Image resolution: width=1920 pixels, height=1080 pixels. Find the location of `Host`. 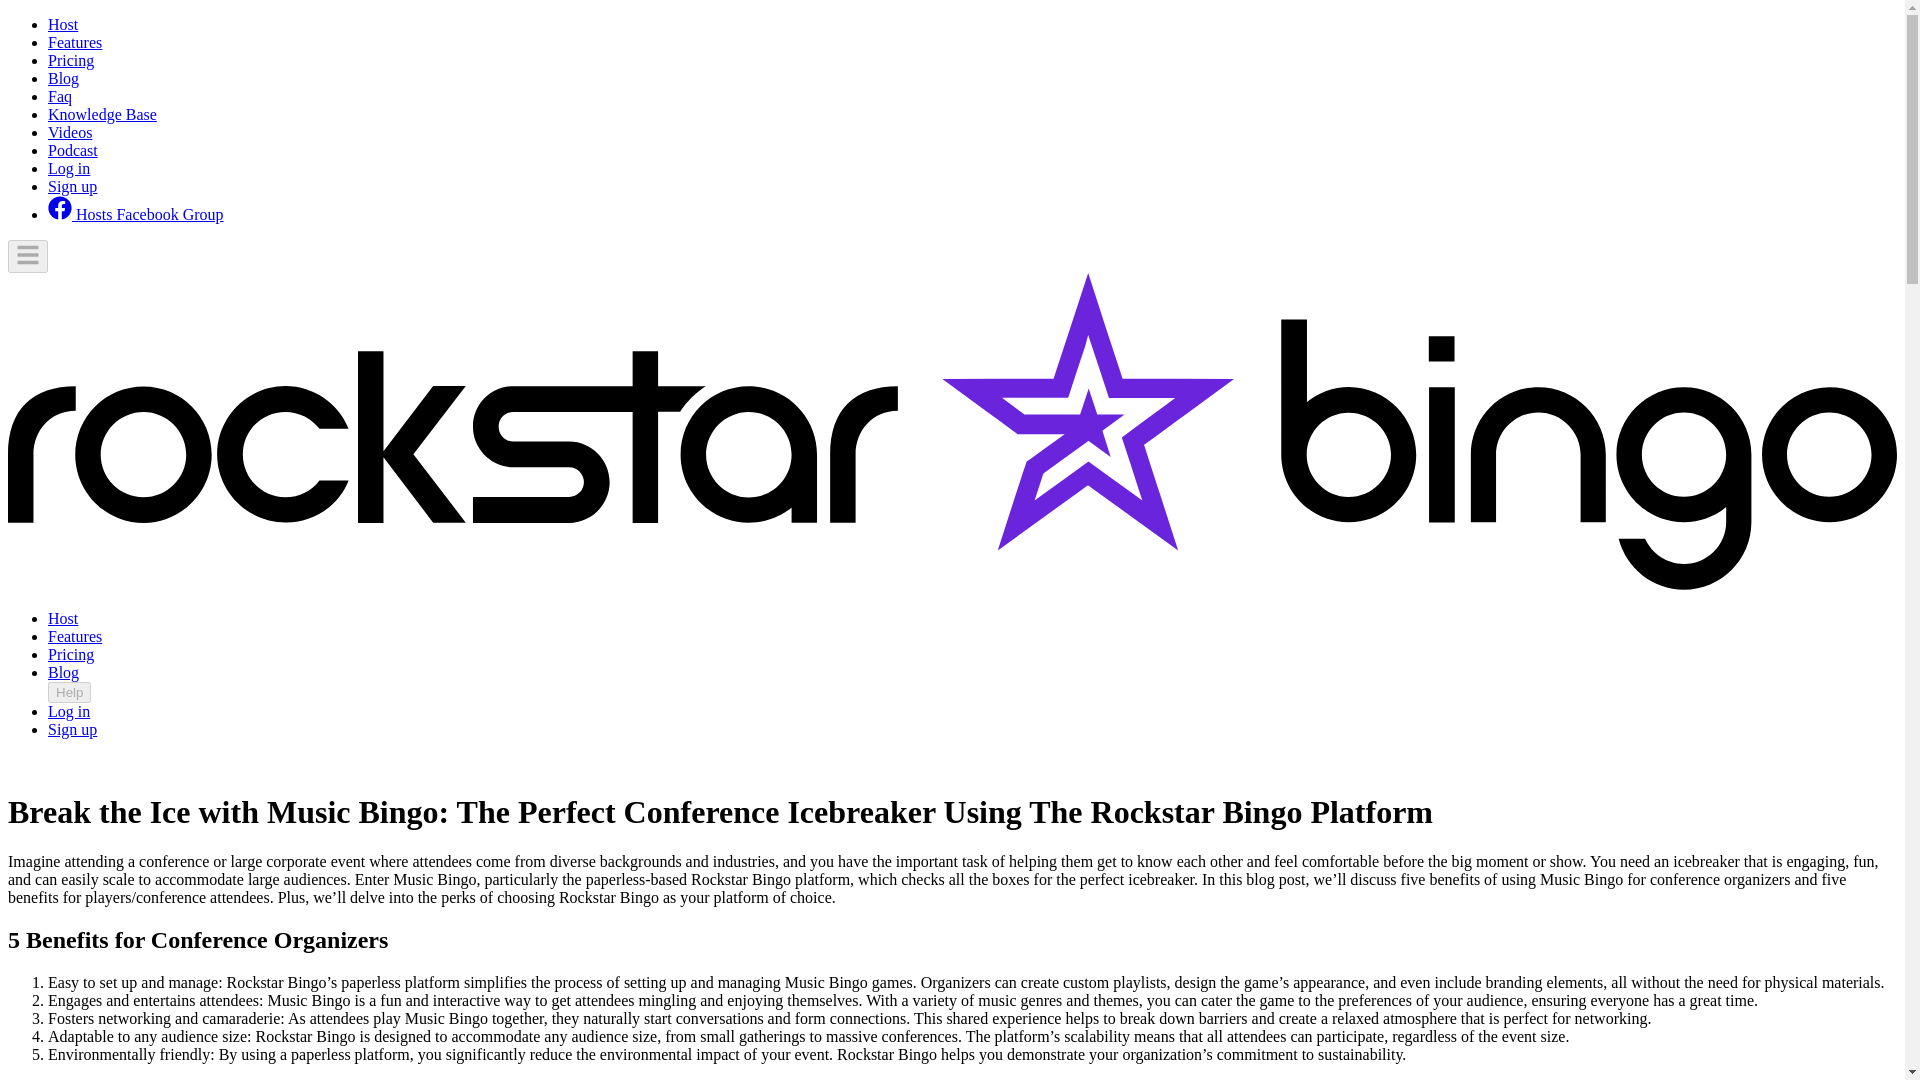

Host is located at coordinates (63, 618).